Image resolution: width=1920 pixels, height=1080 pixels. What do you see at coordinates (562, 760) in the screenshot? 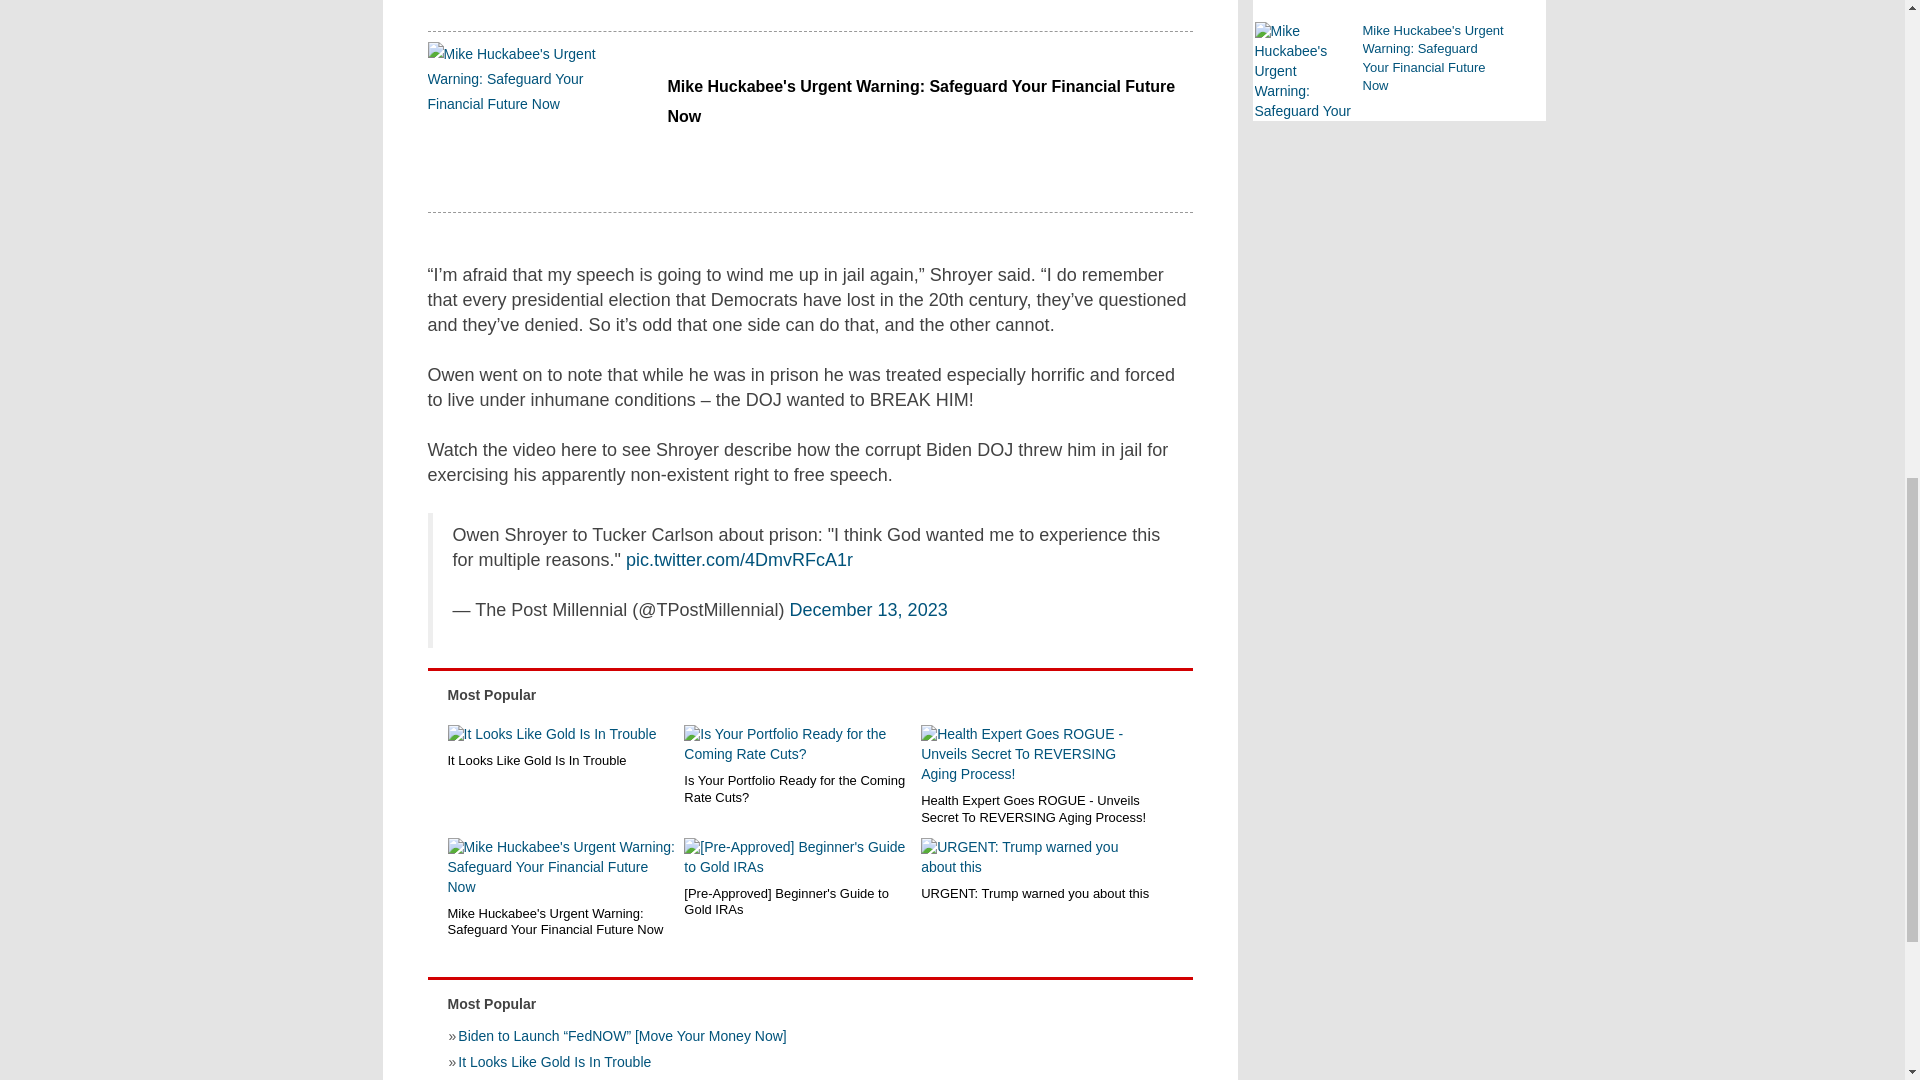
I see `It Looks Like Gold Is In Trouble` at bounding box center [562, 760].